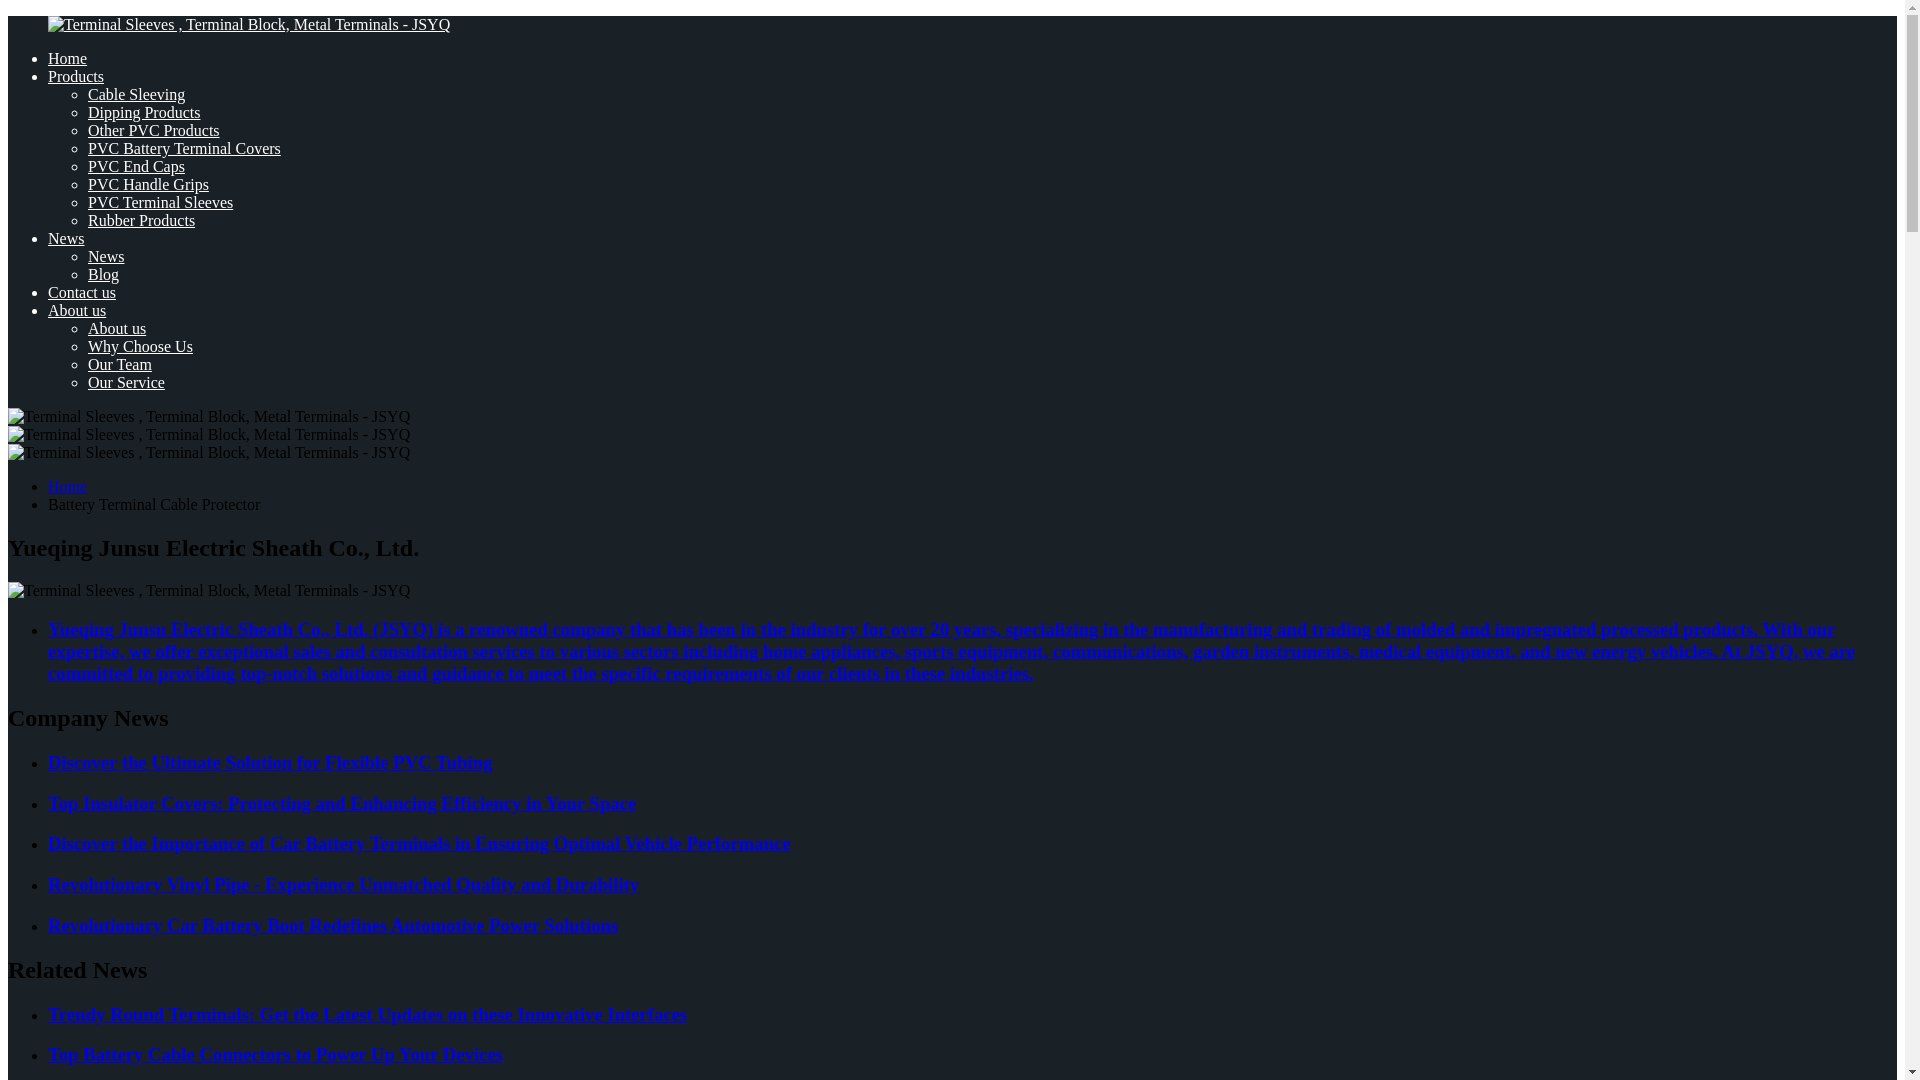 This screenshot has width=1920, height=1080. What do you see at coordinates (67, 58) in the screenshot?
I see `Home` at bounding box center [67, 58].